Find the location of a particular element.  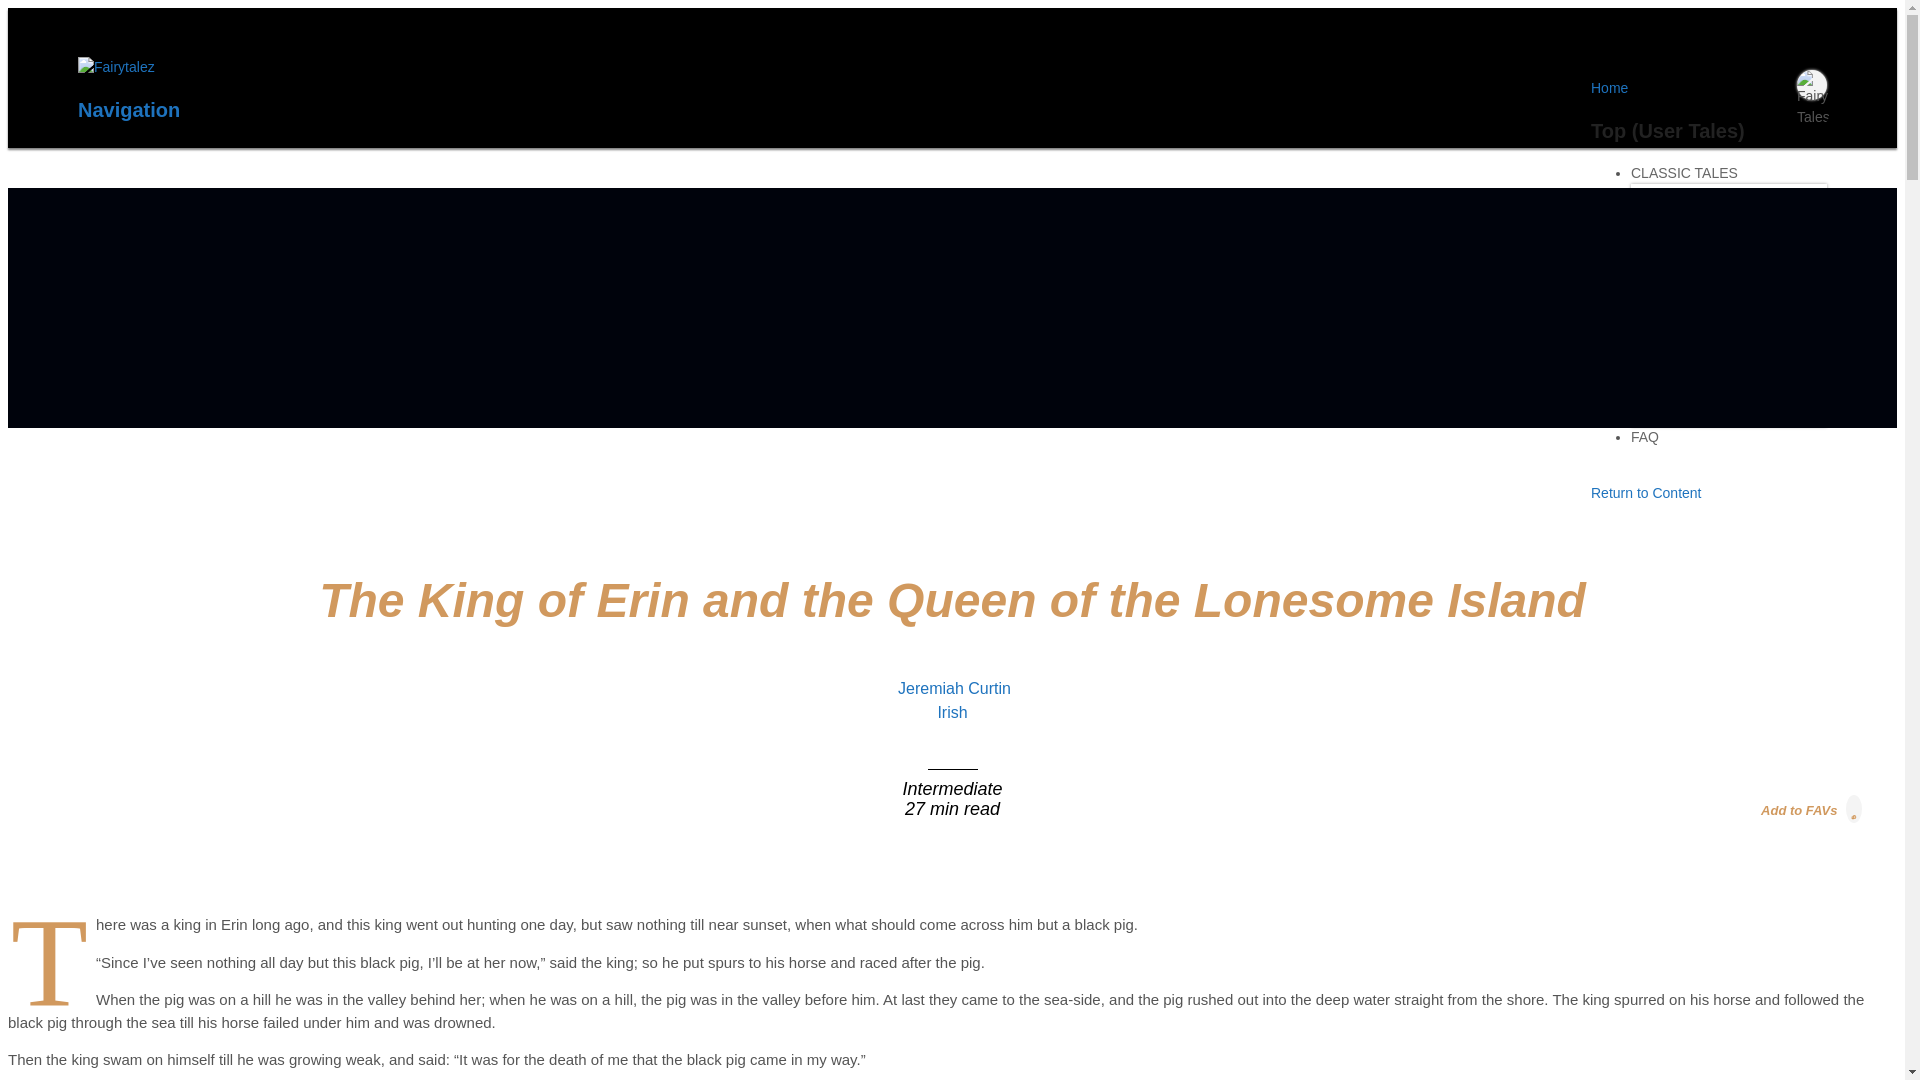

CLASSIC TALES is located at coordinates (1684, 180).